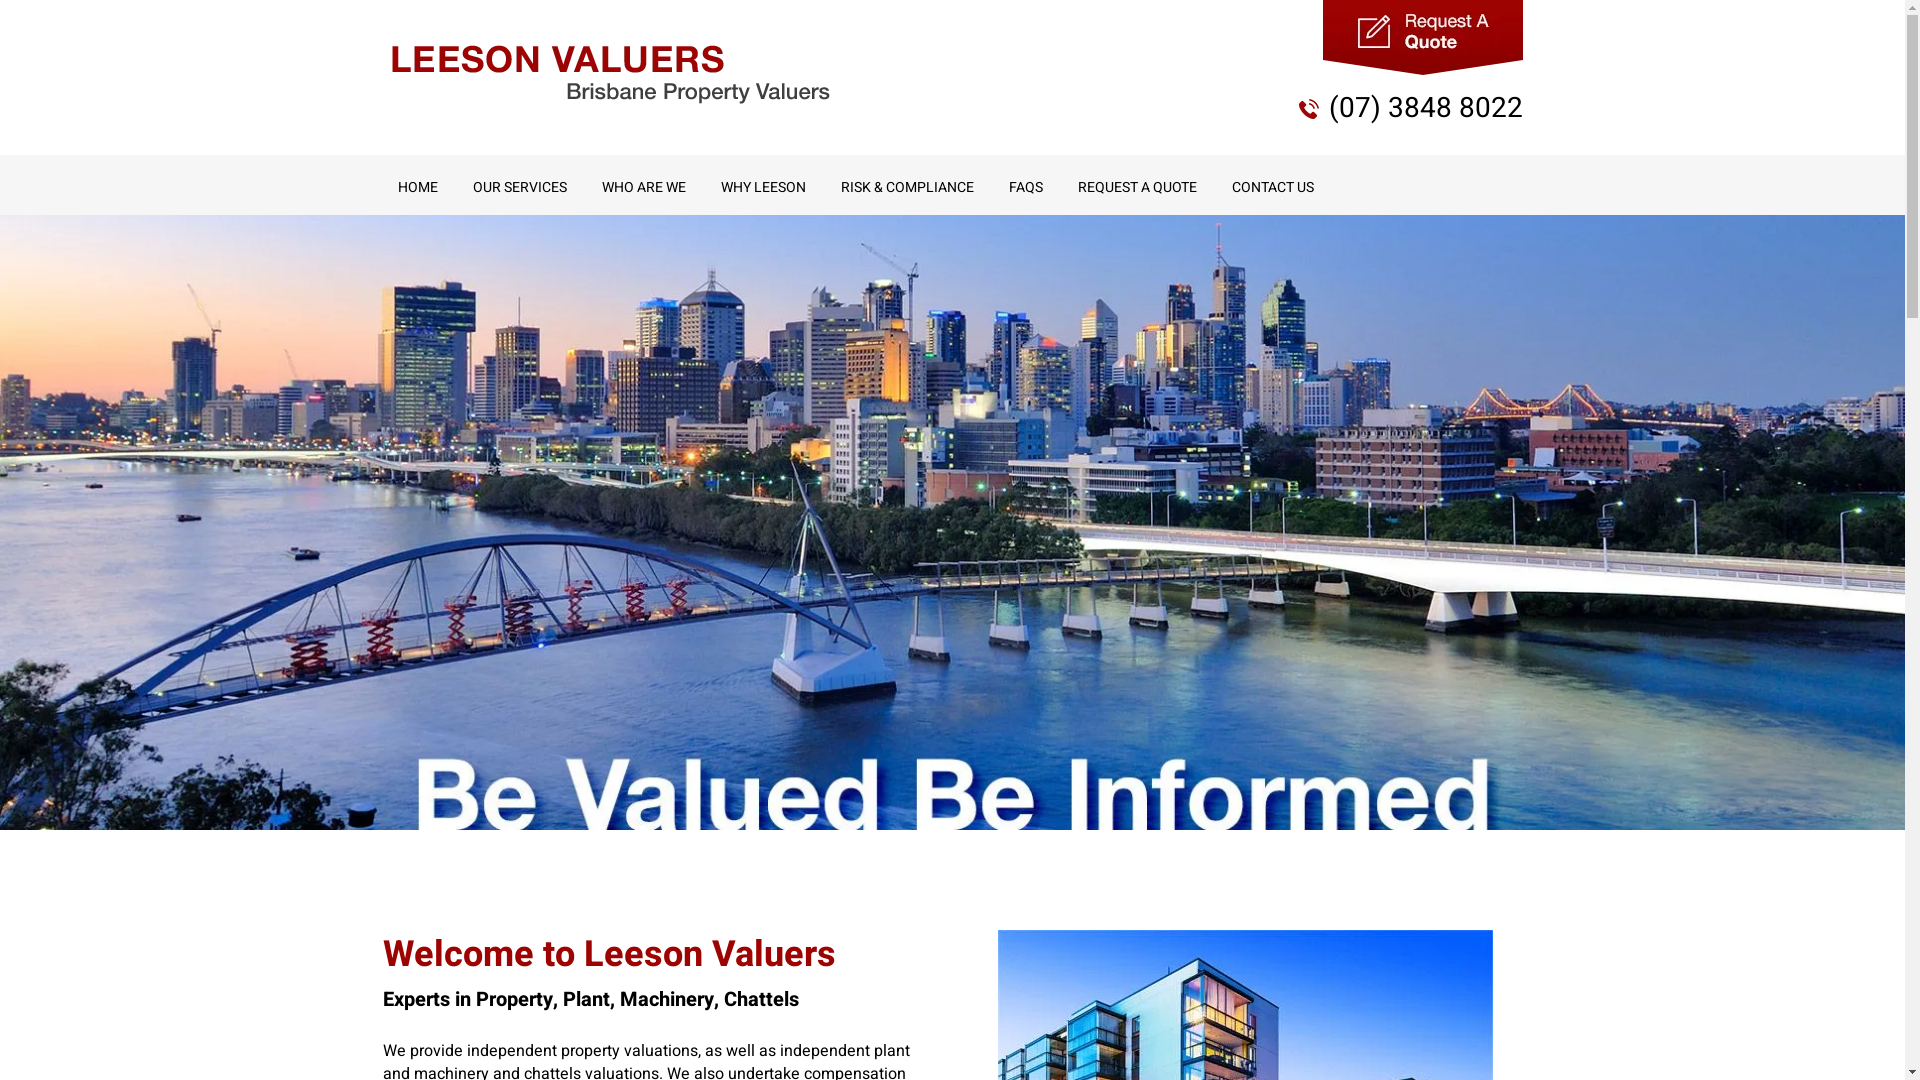 This screenshot has height=1080, width=1920. Describe the element at coordinates (1272, 188) in the screenshot. I see `CONTACT US` at that location.